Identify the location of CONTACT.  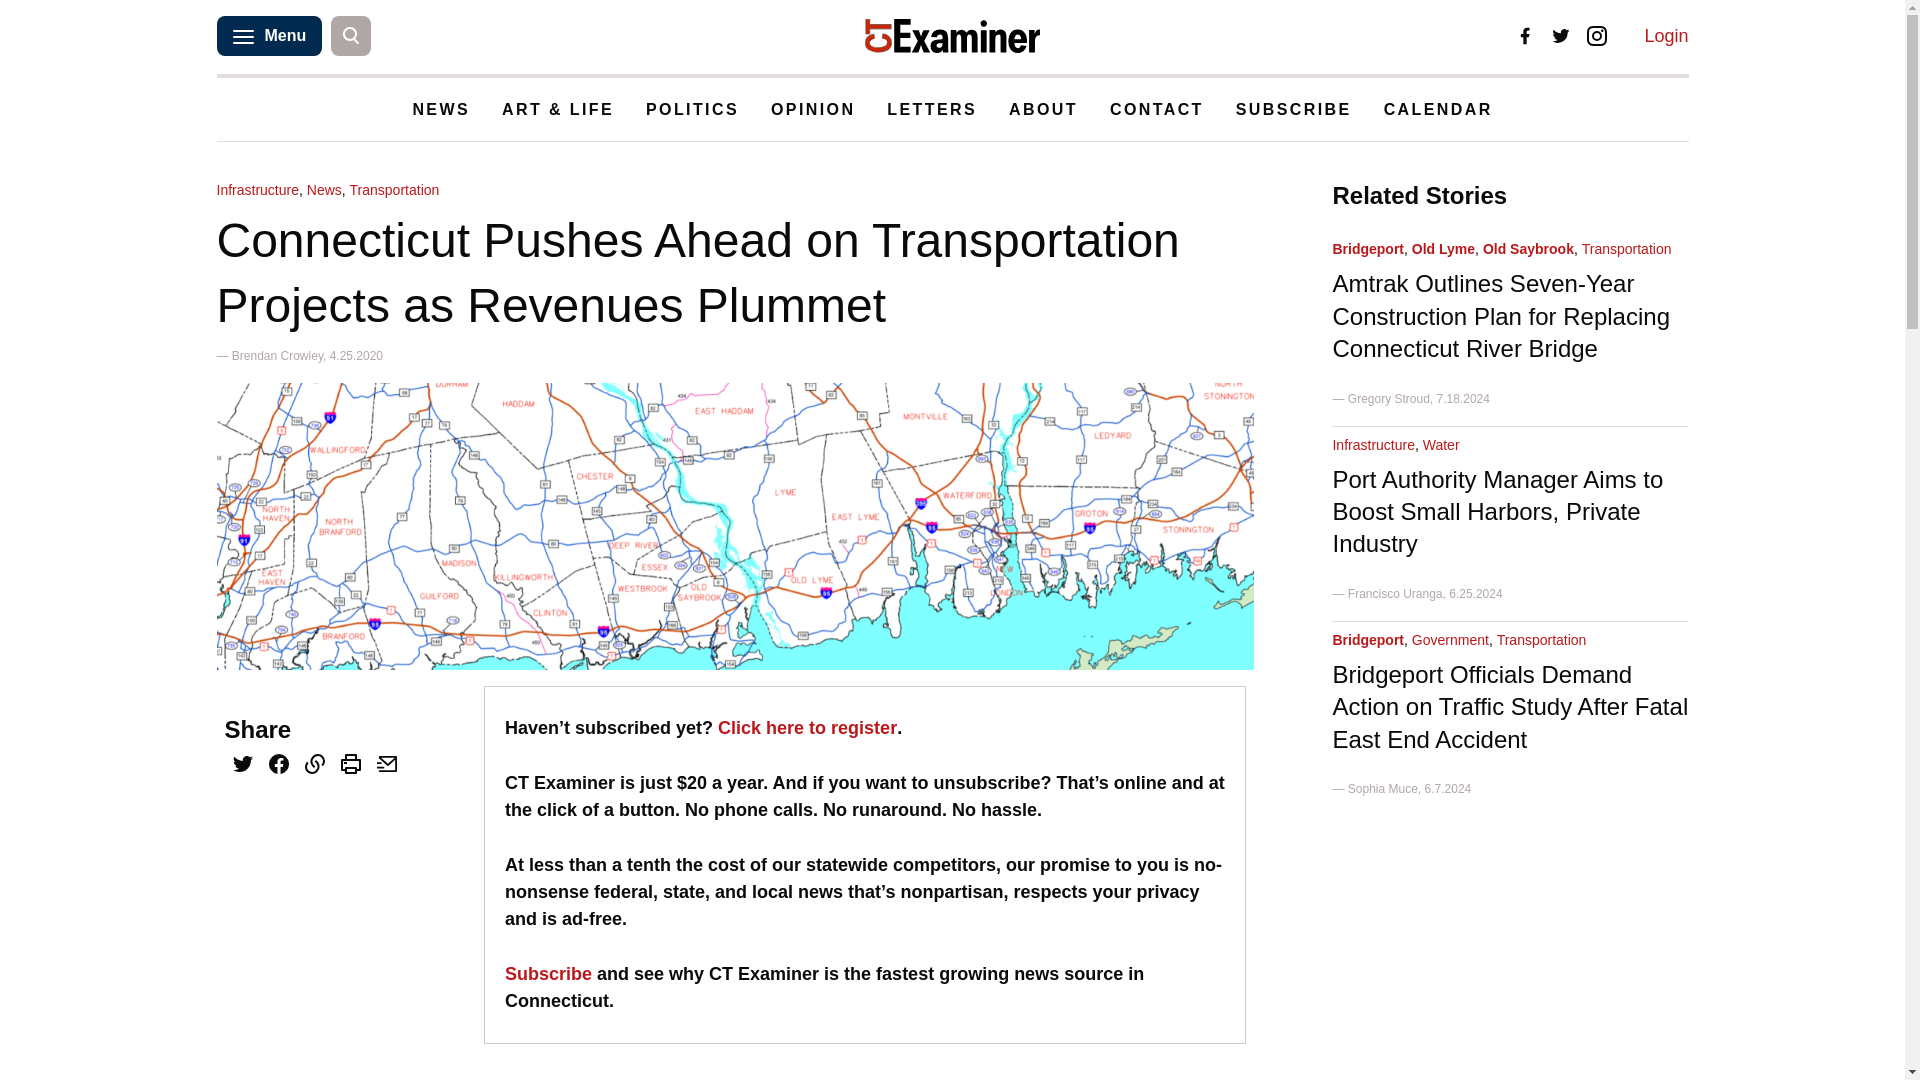
(1156, 109).